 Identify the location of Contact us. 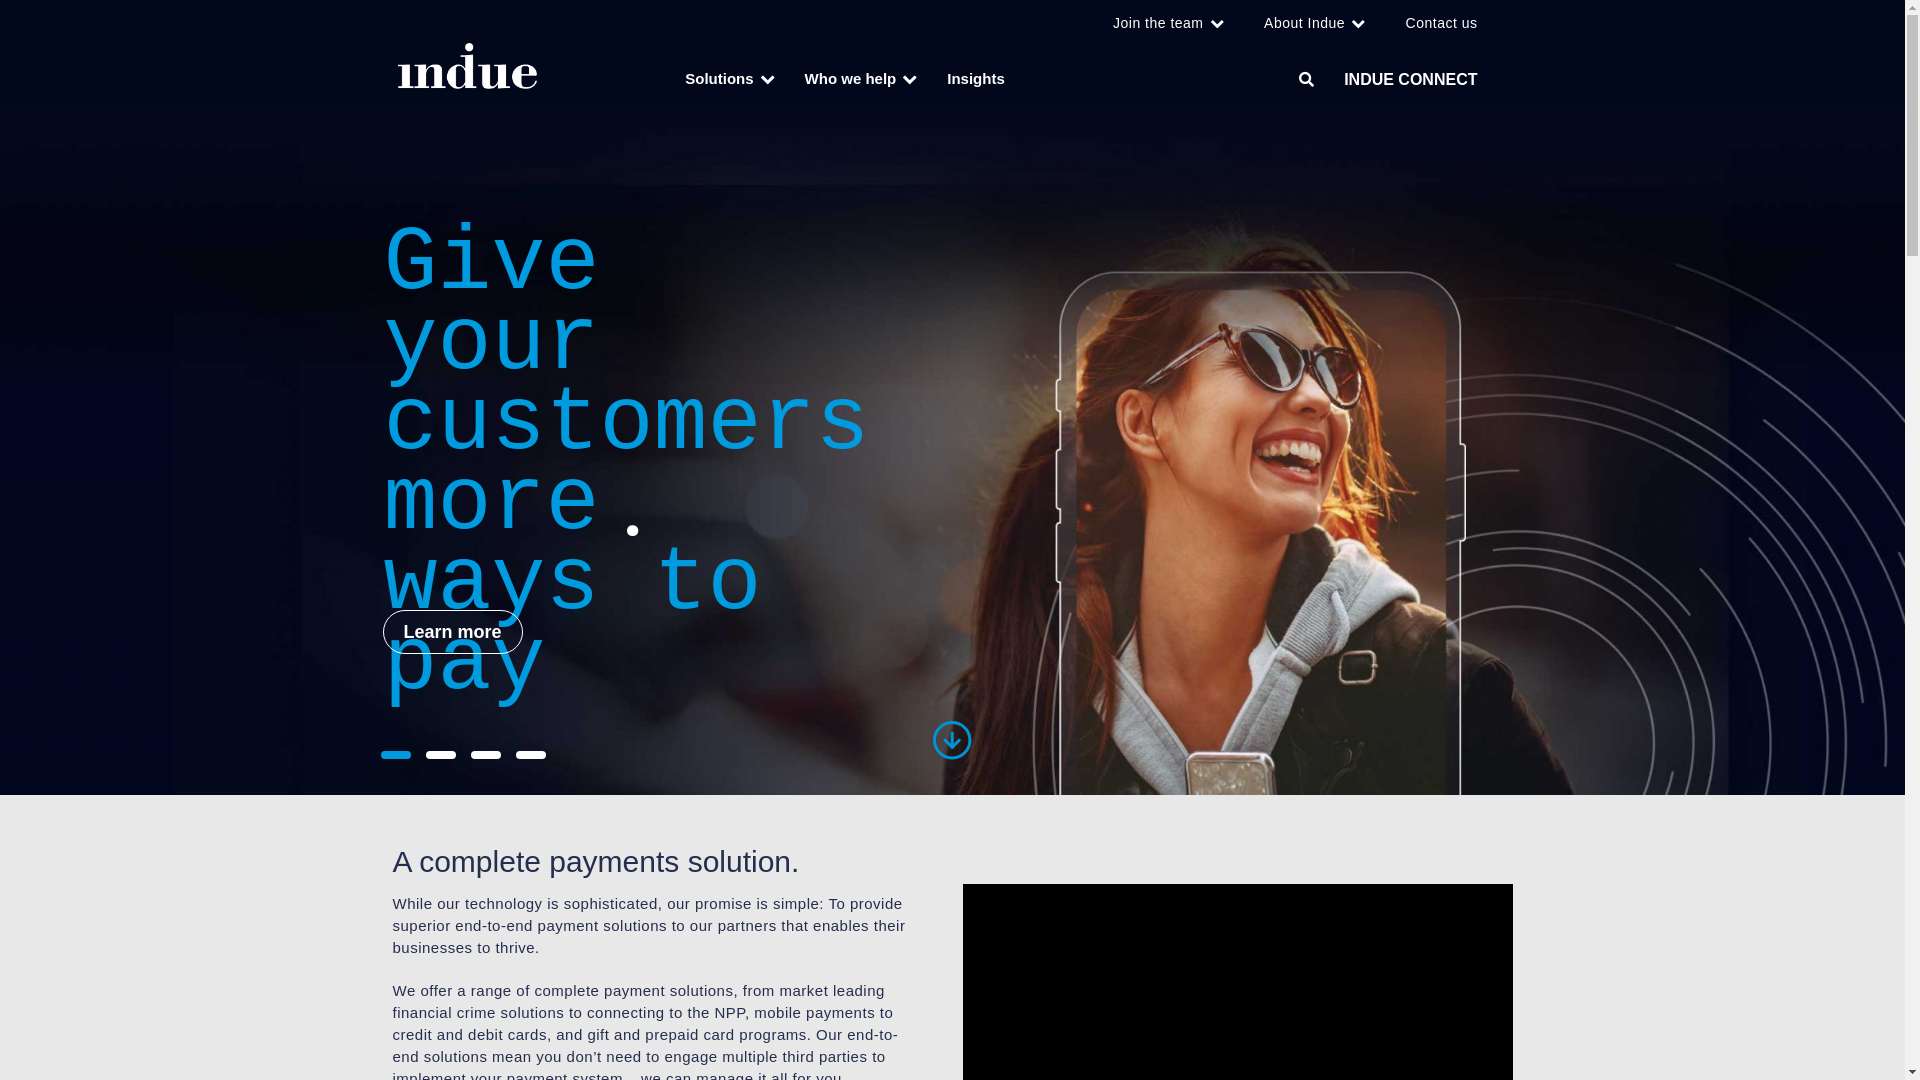
(1442, 23).